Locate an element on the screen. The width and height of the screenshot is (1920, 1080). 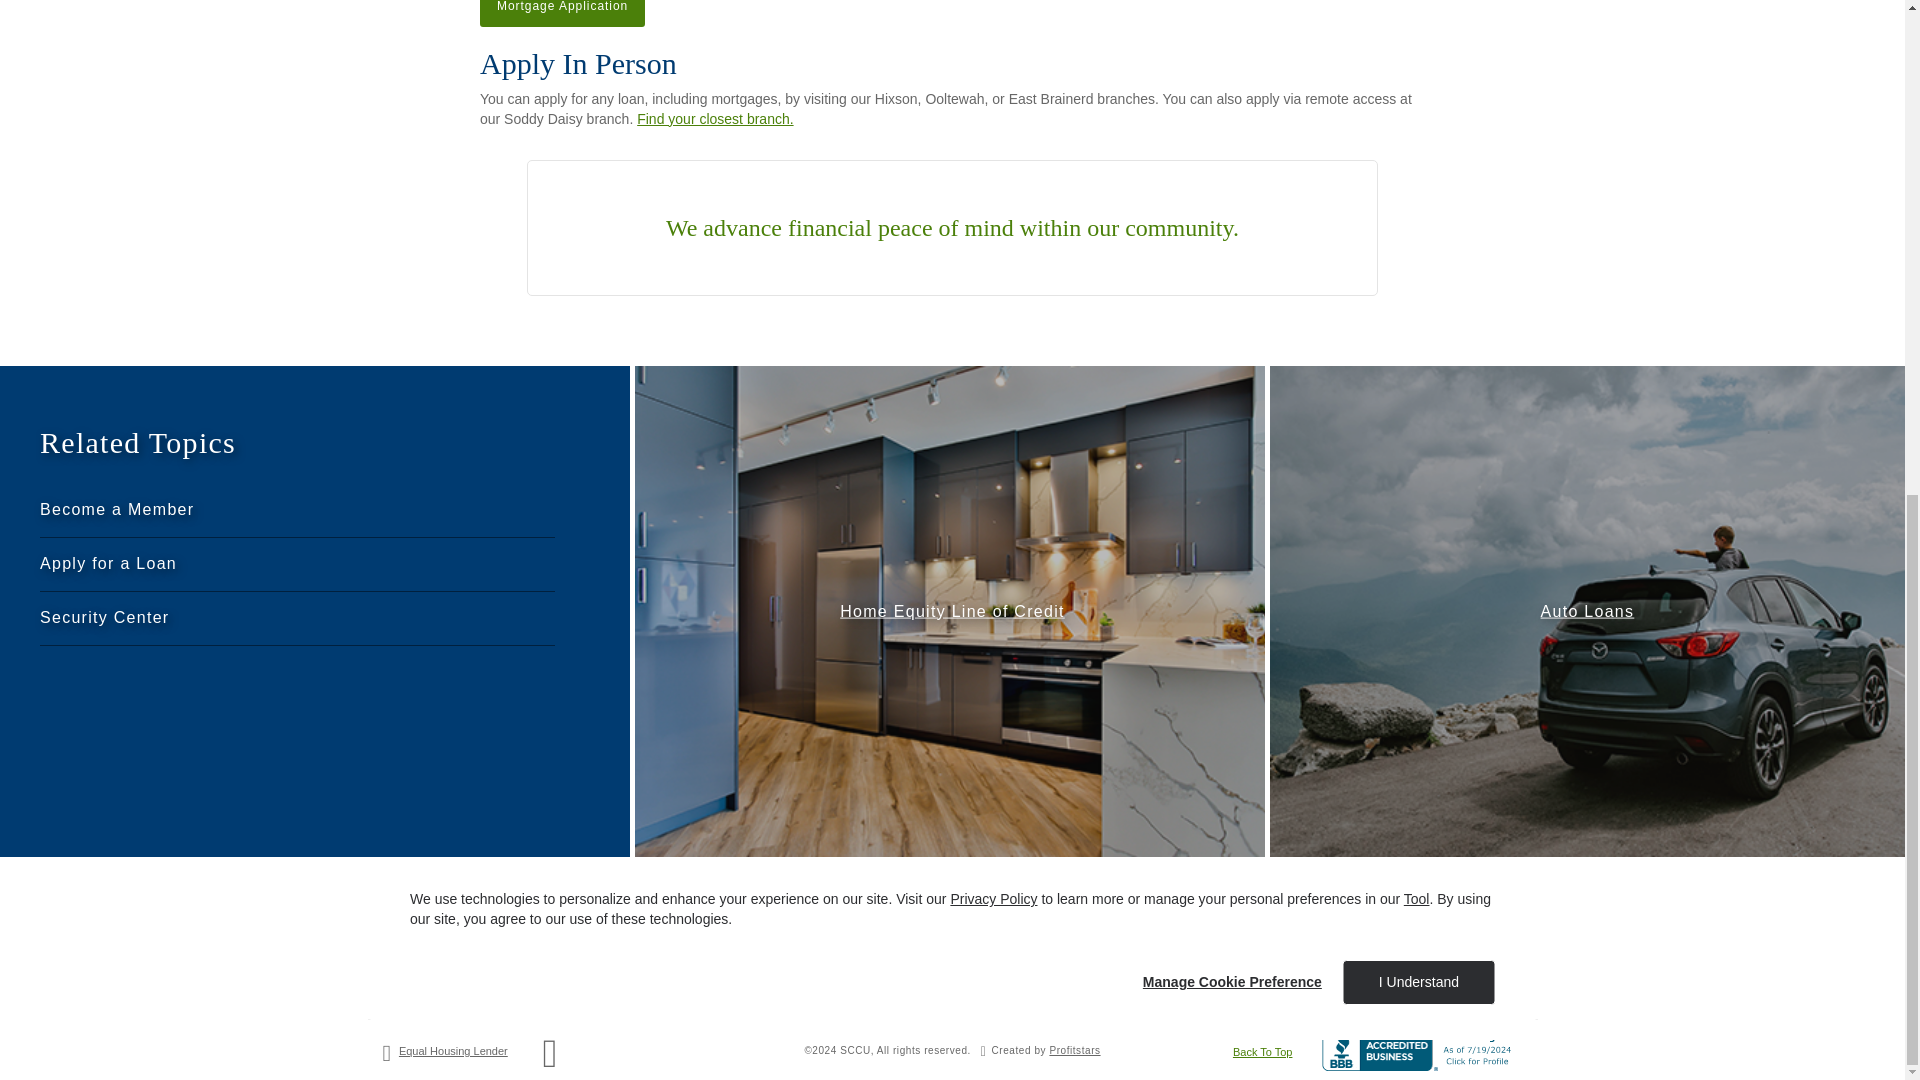
Scanned by Banno Monitor is located at coordinates (1478, 902).